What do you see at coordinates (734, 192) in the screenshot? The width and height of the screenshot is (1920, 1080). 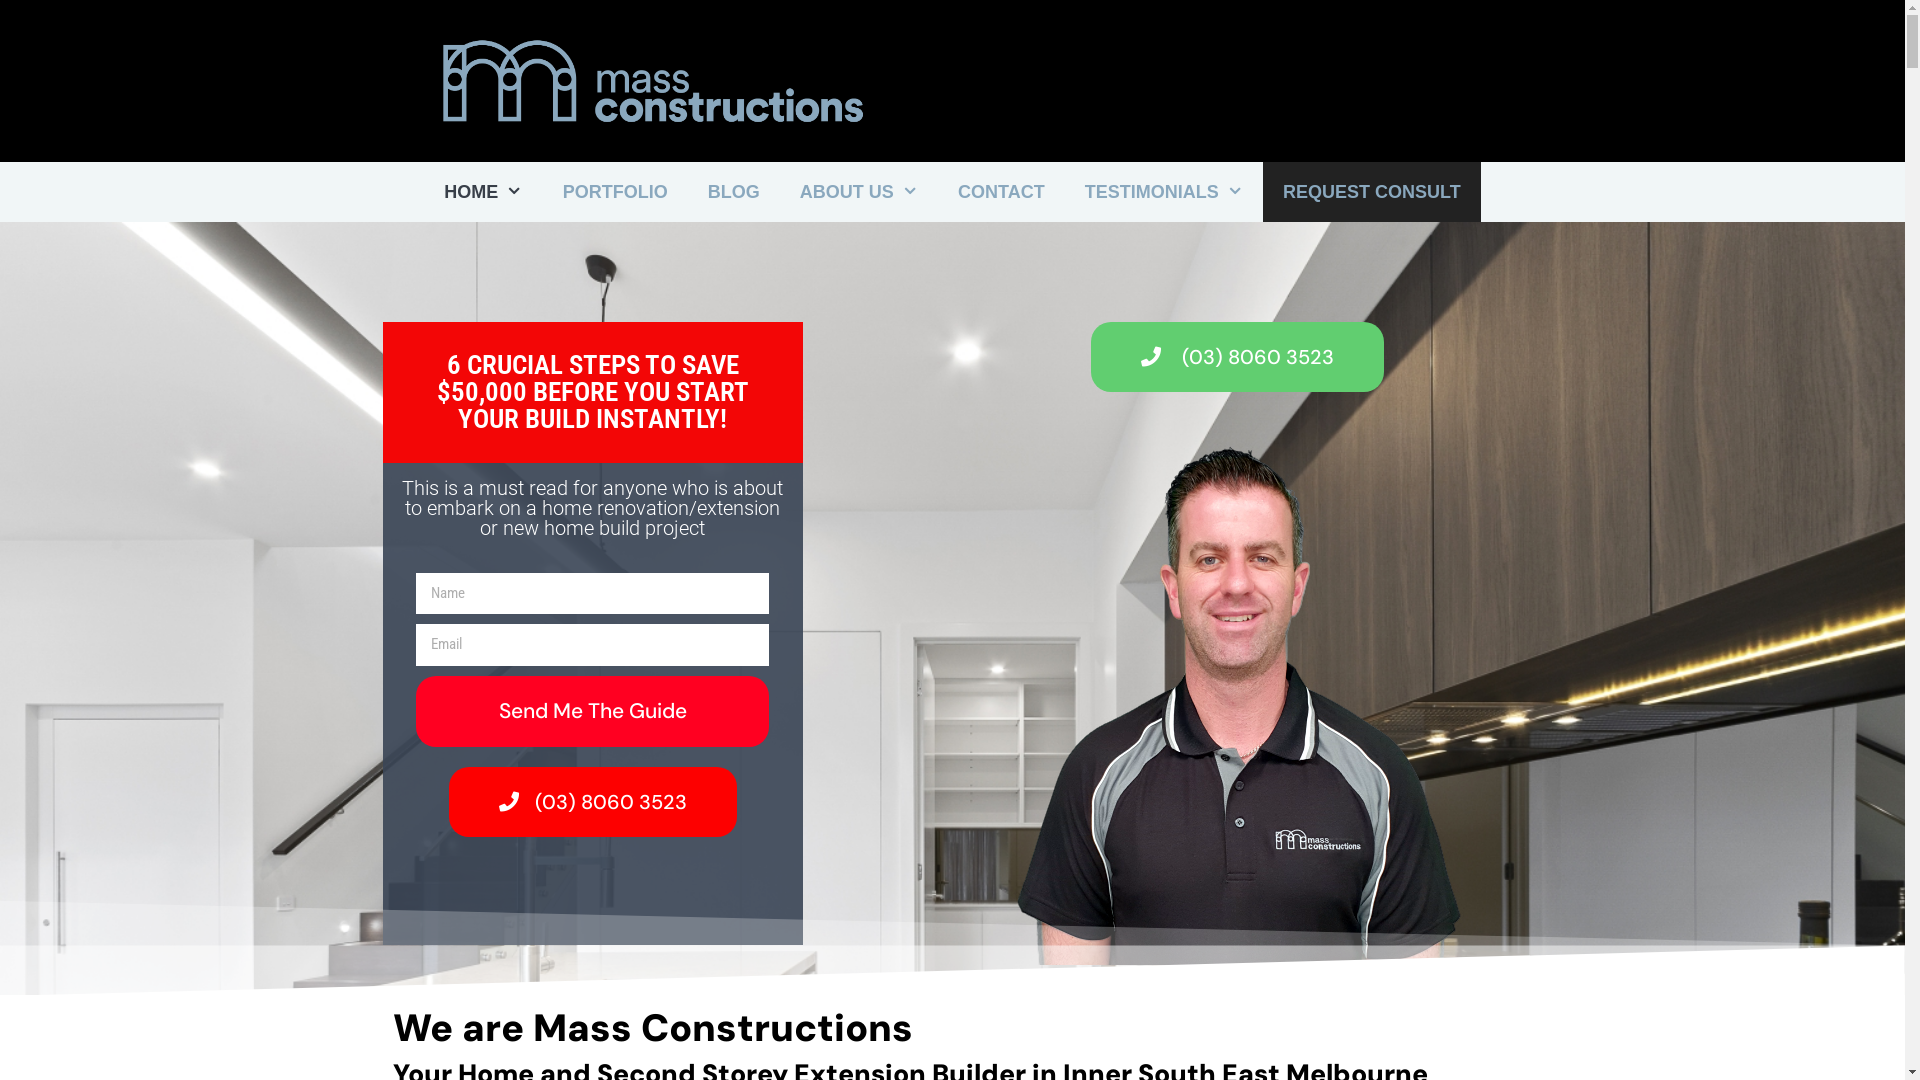 I see `BLOG` at bounding box center [734, 192].